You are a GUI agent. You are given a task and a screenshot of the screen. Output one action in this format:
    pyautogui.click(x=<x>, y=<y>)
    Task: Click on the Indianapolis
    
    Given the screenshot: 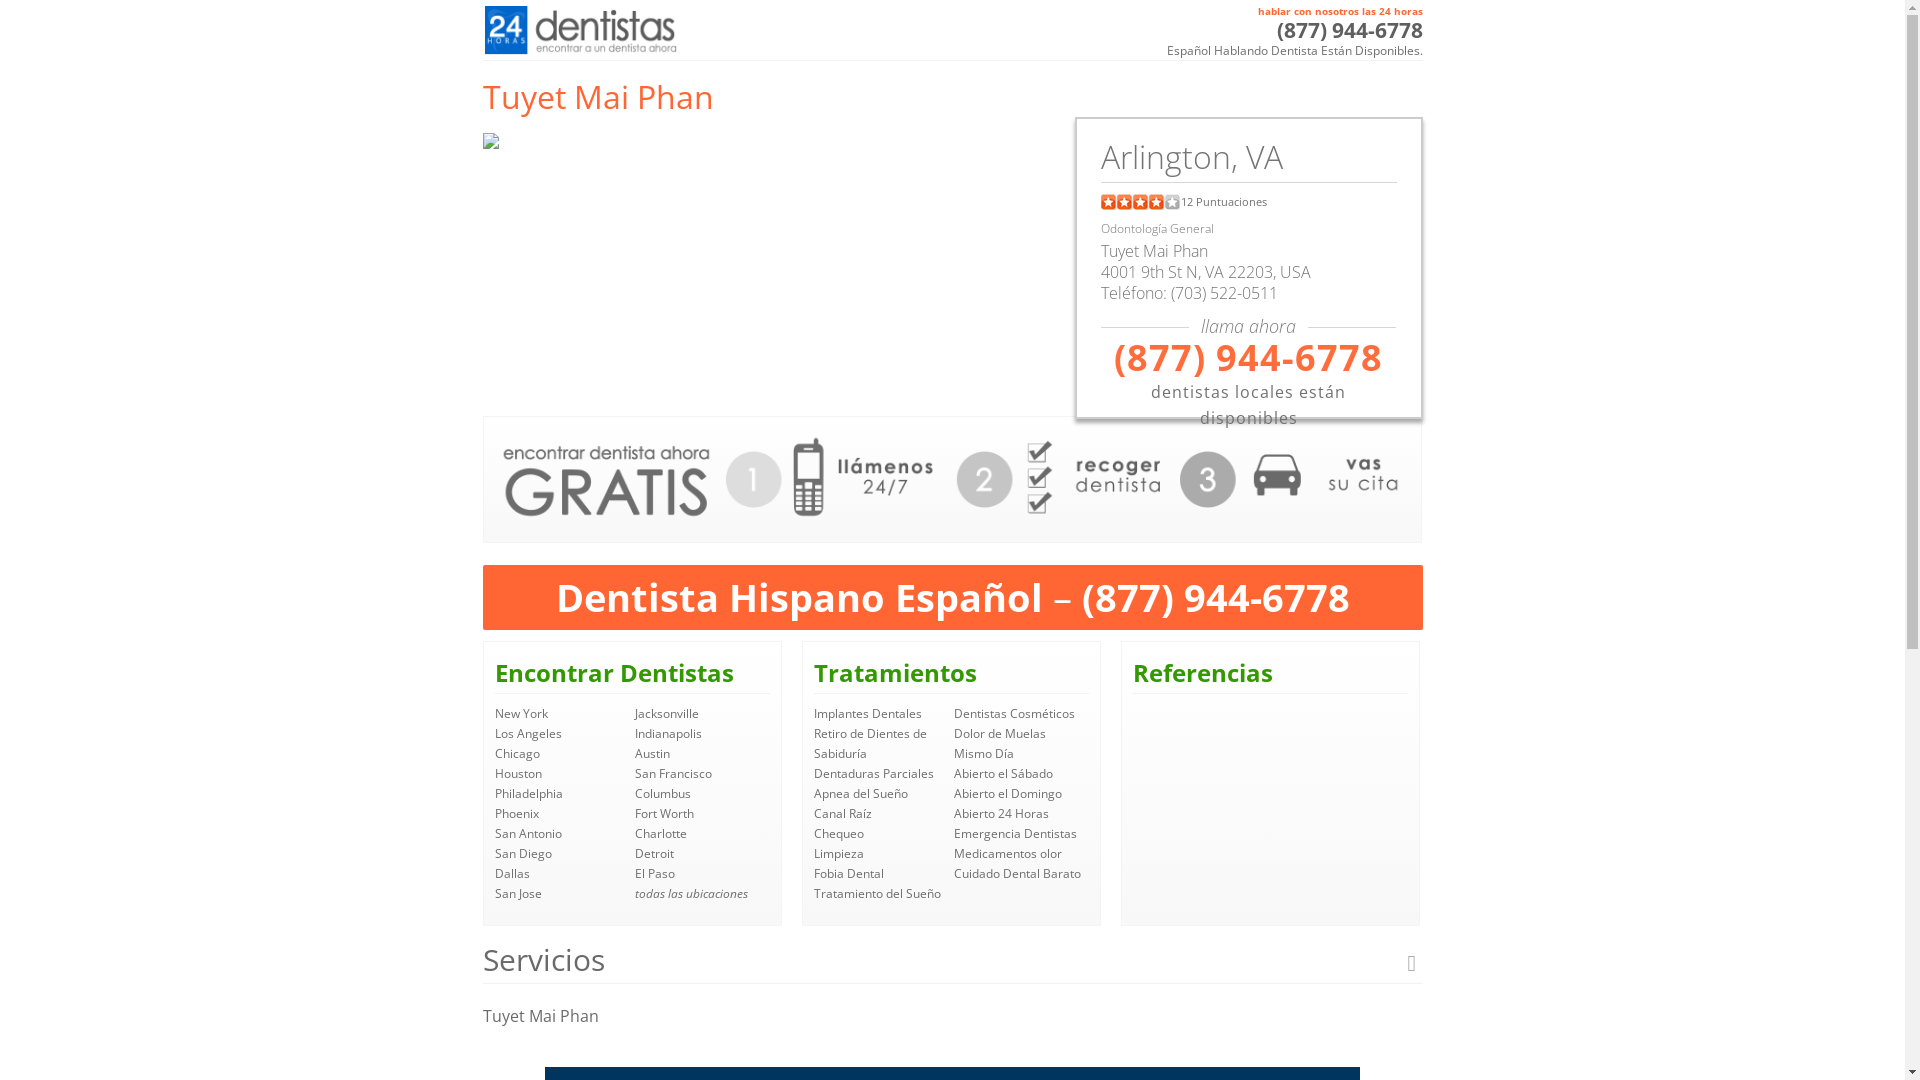 What is the action you would take?
    pyautogui.click(x=668, y=734)
    